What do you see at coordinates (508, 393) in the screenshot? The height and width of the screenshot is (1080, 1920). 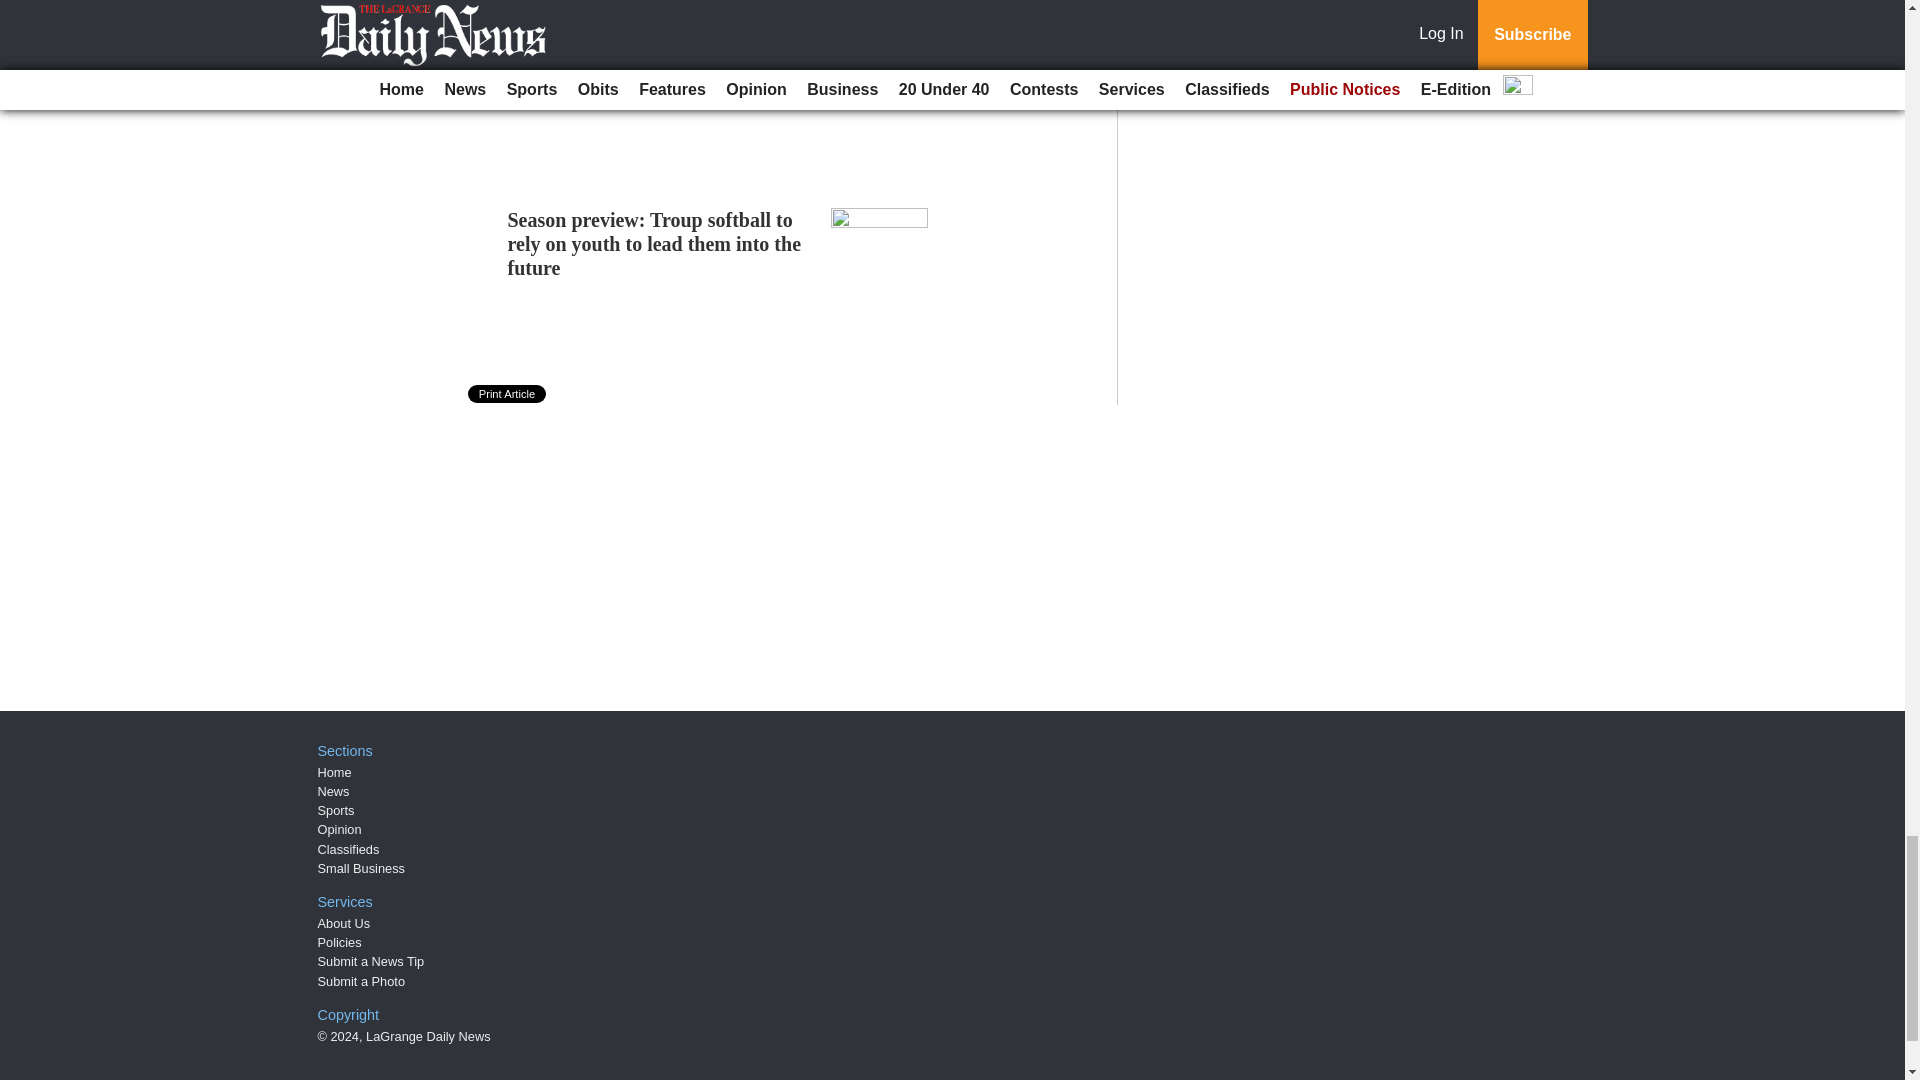 I see `Print Article` at bounding box center [508, 393].